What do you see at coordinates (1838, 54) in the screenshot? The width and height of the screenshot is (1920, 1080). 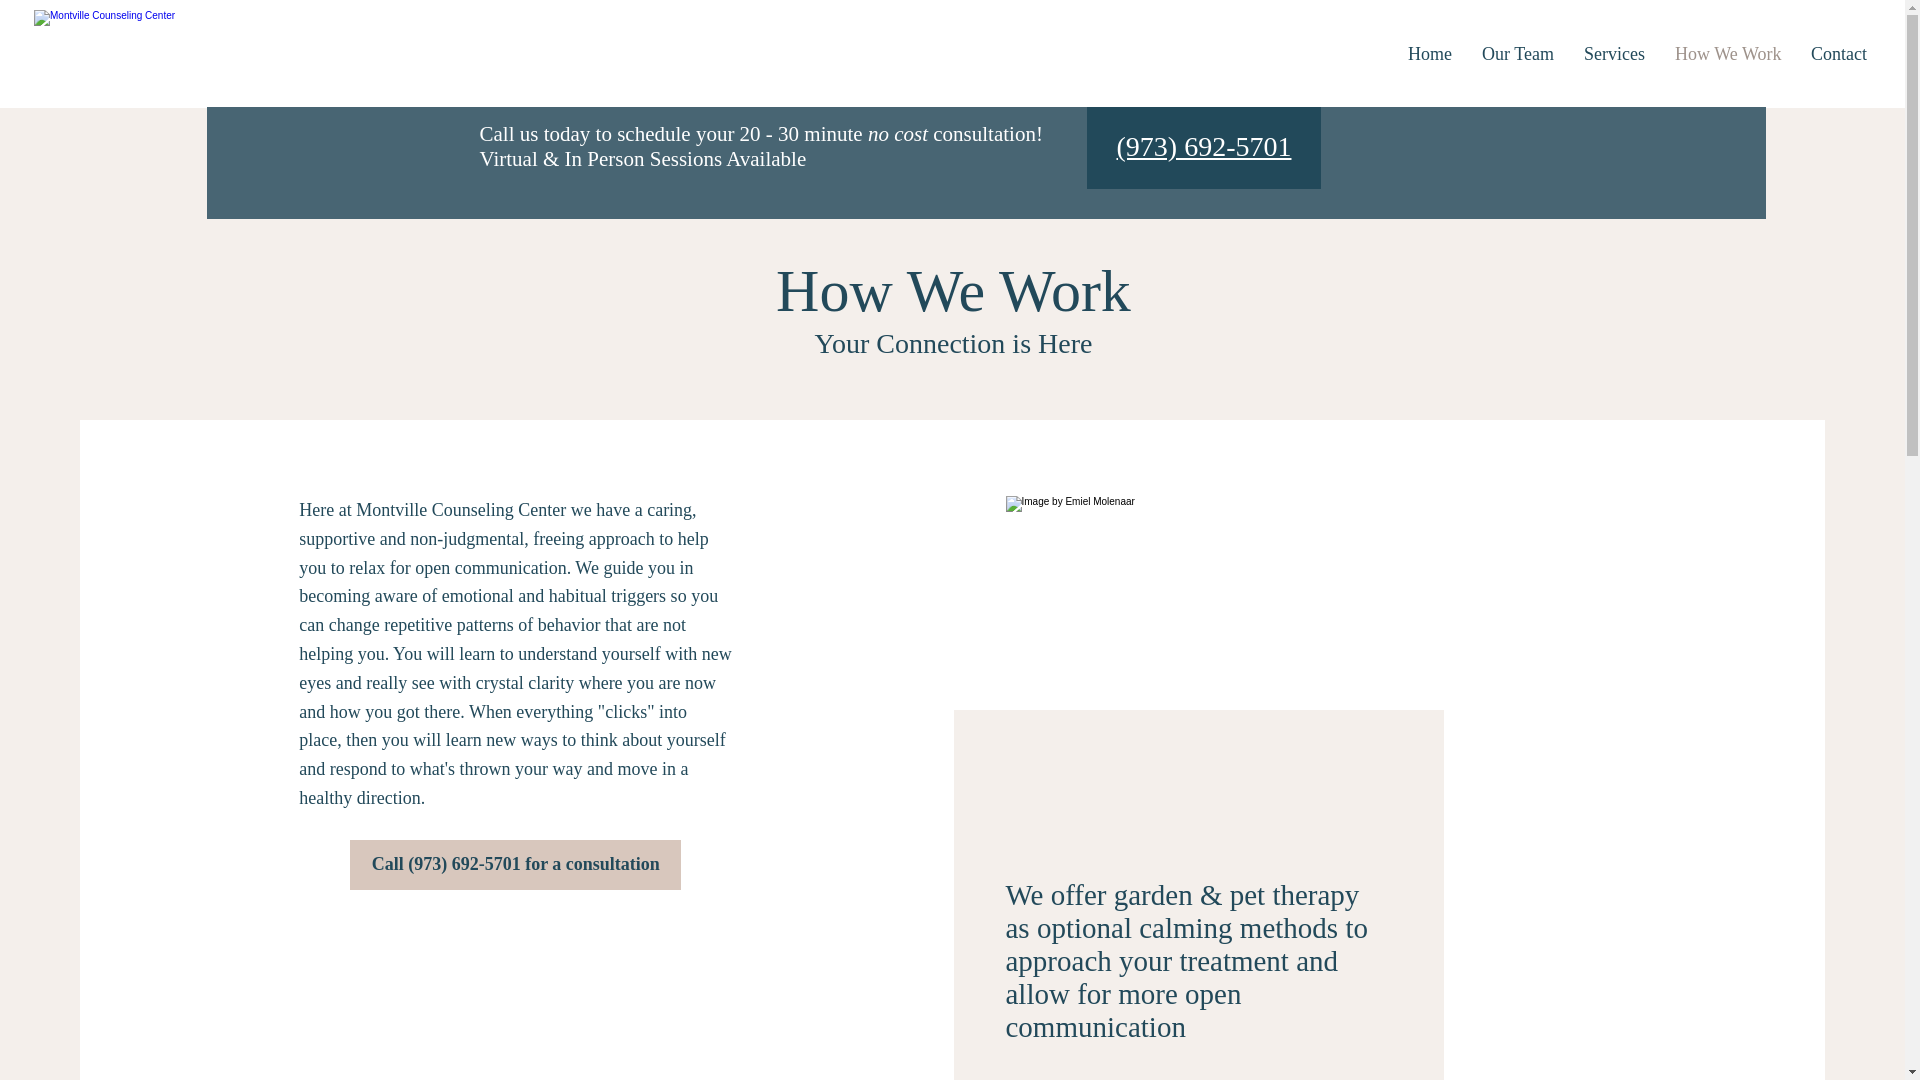 I see `Contact` at bounding box center [1838, 54].